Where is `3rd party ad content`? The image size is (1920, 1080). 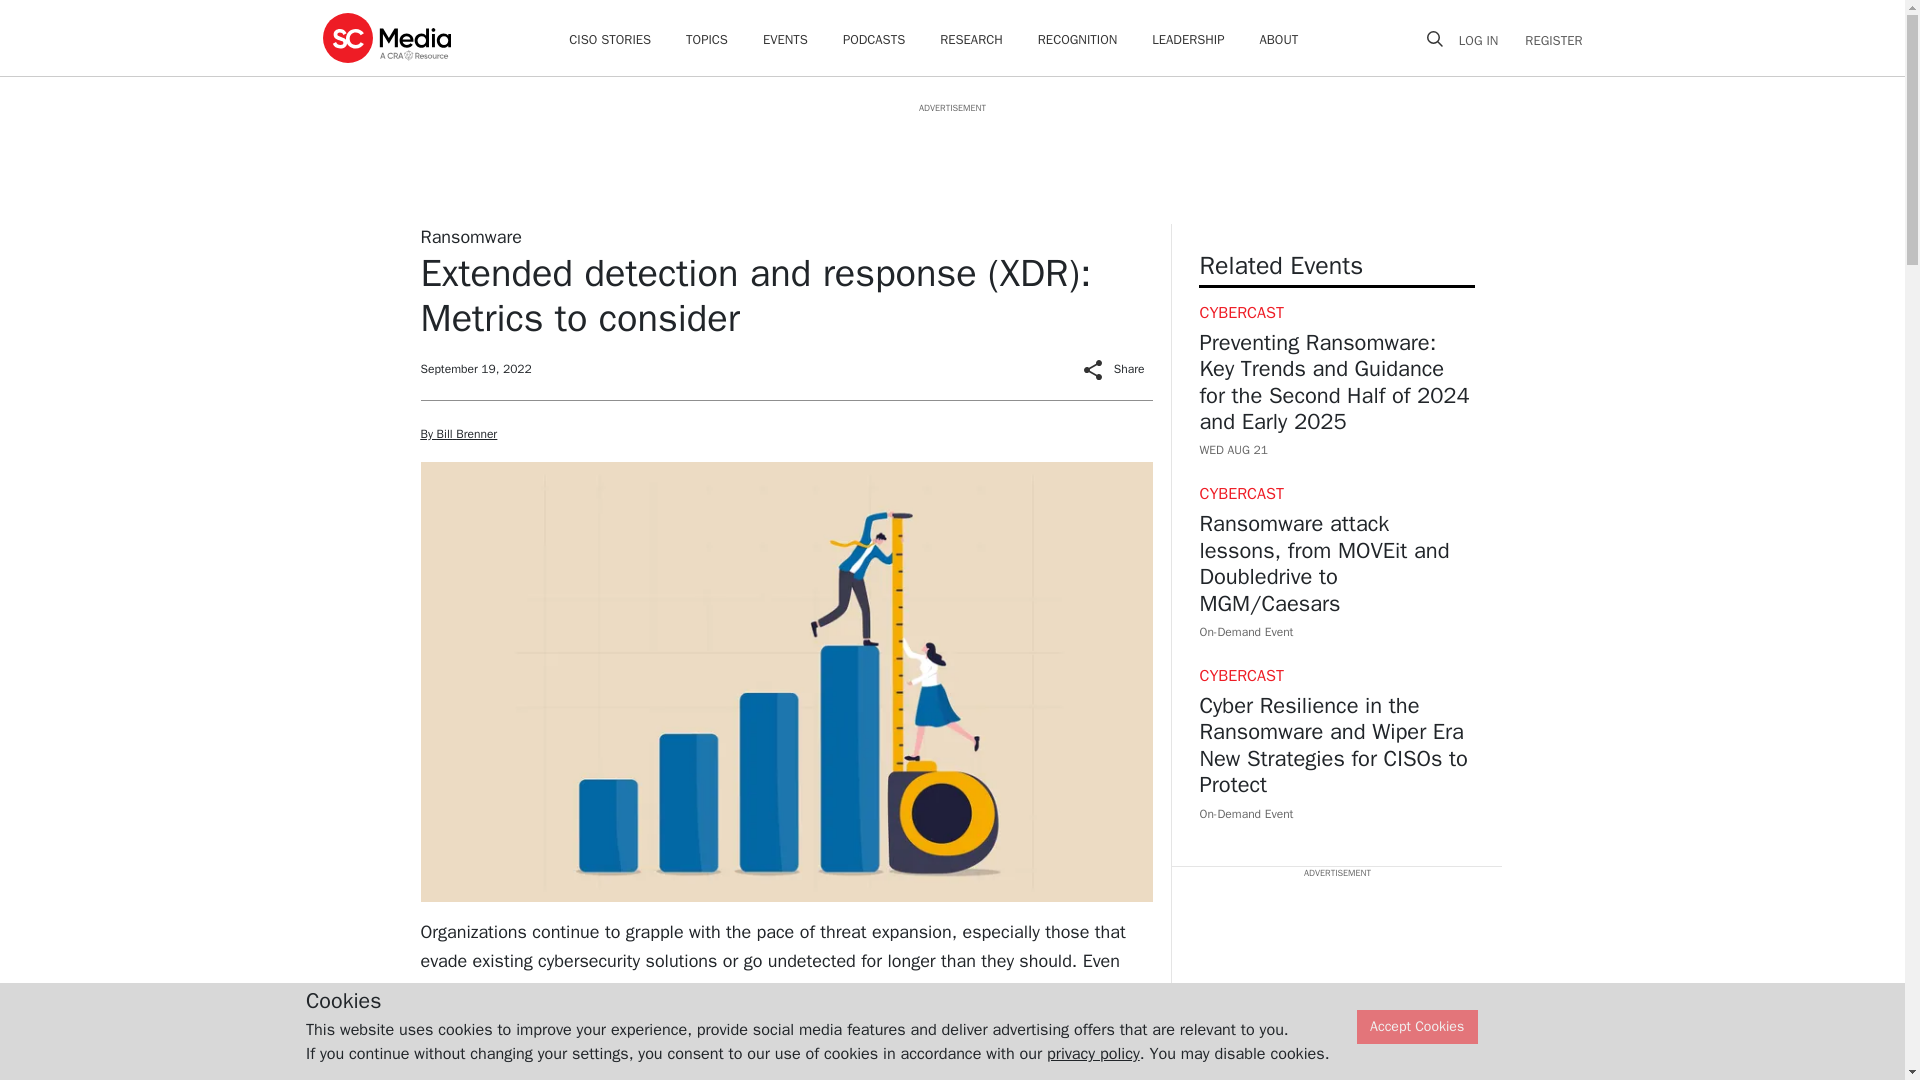
3rd party ad content is located at coordinates (951, 160).